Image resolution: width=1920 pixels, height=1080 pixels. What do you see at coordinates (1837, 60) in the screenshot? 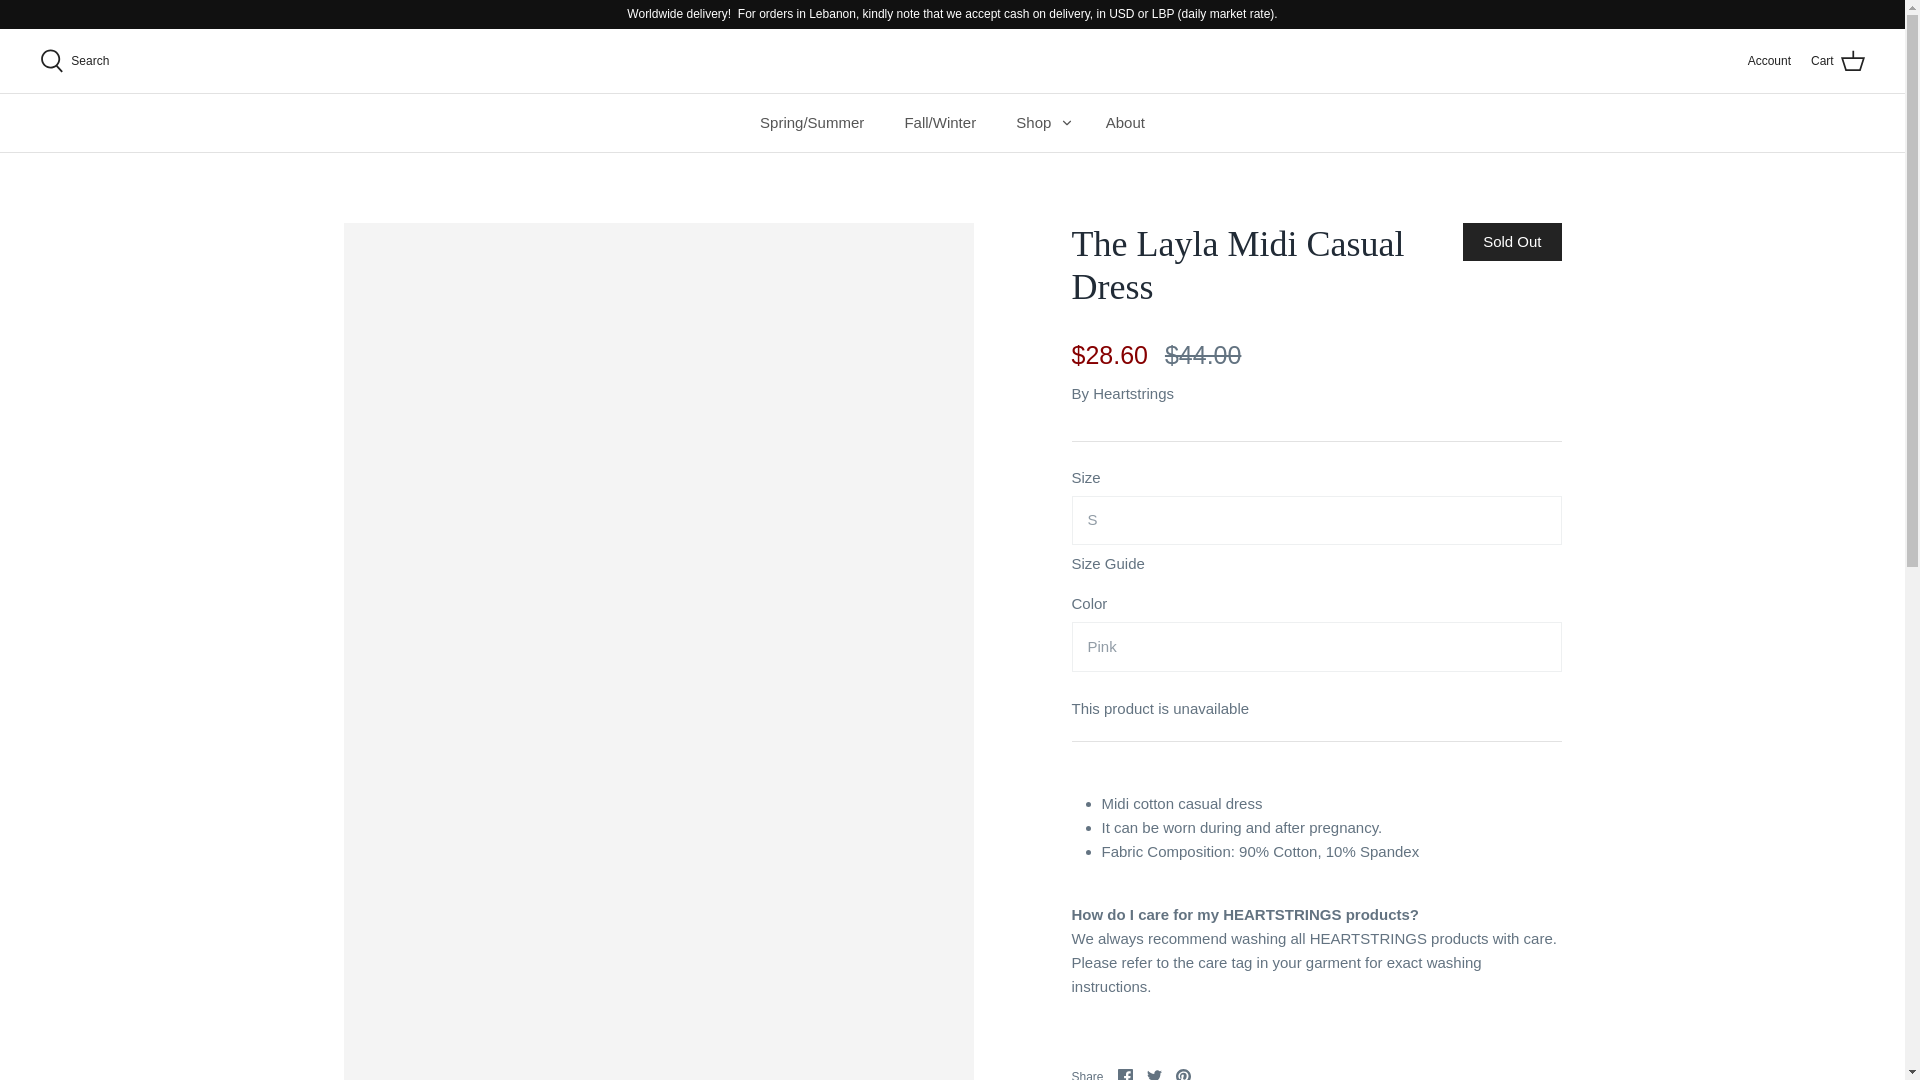
I see `Cart` at bounding box center [1837, 60].